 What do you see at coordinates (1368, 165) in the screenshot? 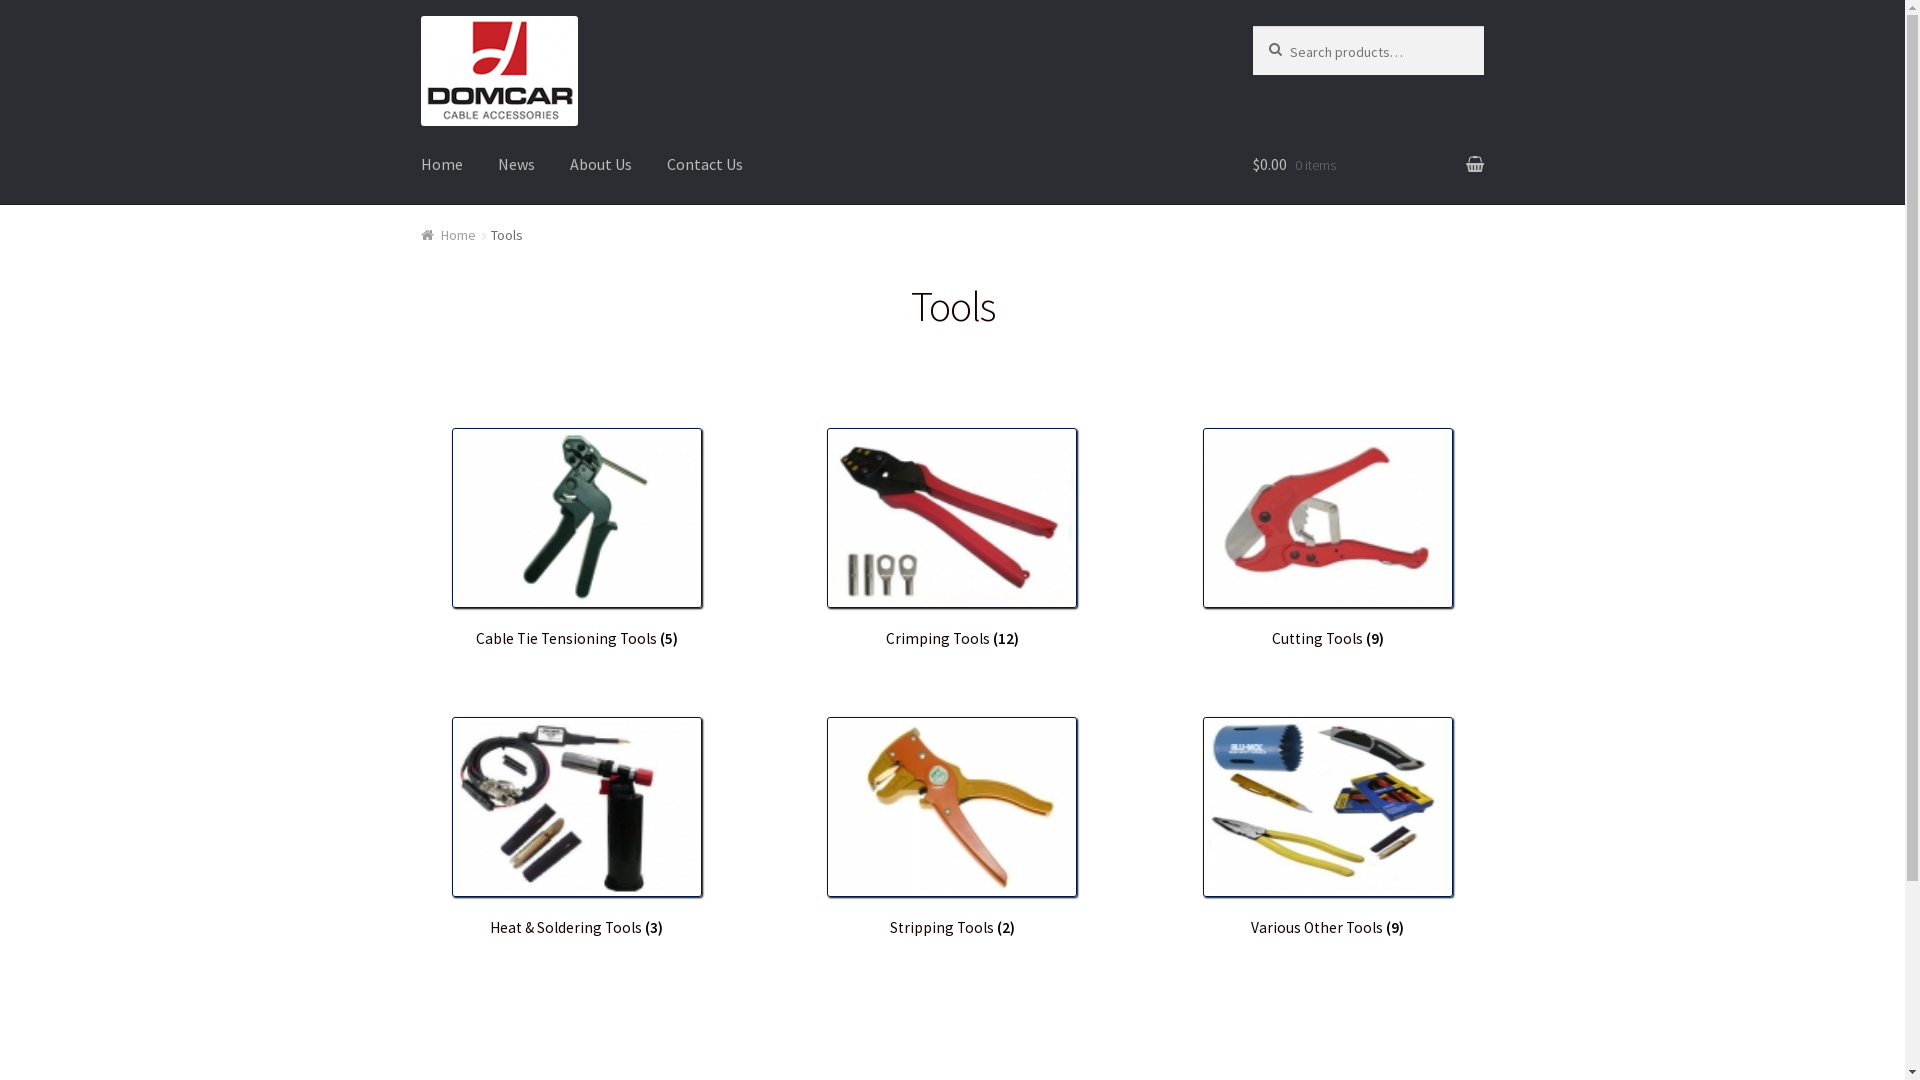
I see `$0.00 0 items` at bounding box center [1368, 165].